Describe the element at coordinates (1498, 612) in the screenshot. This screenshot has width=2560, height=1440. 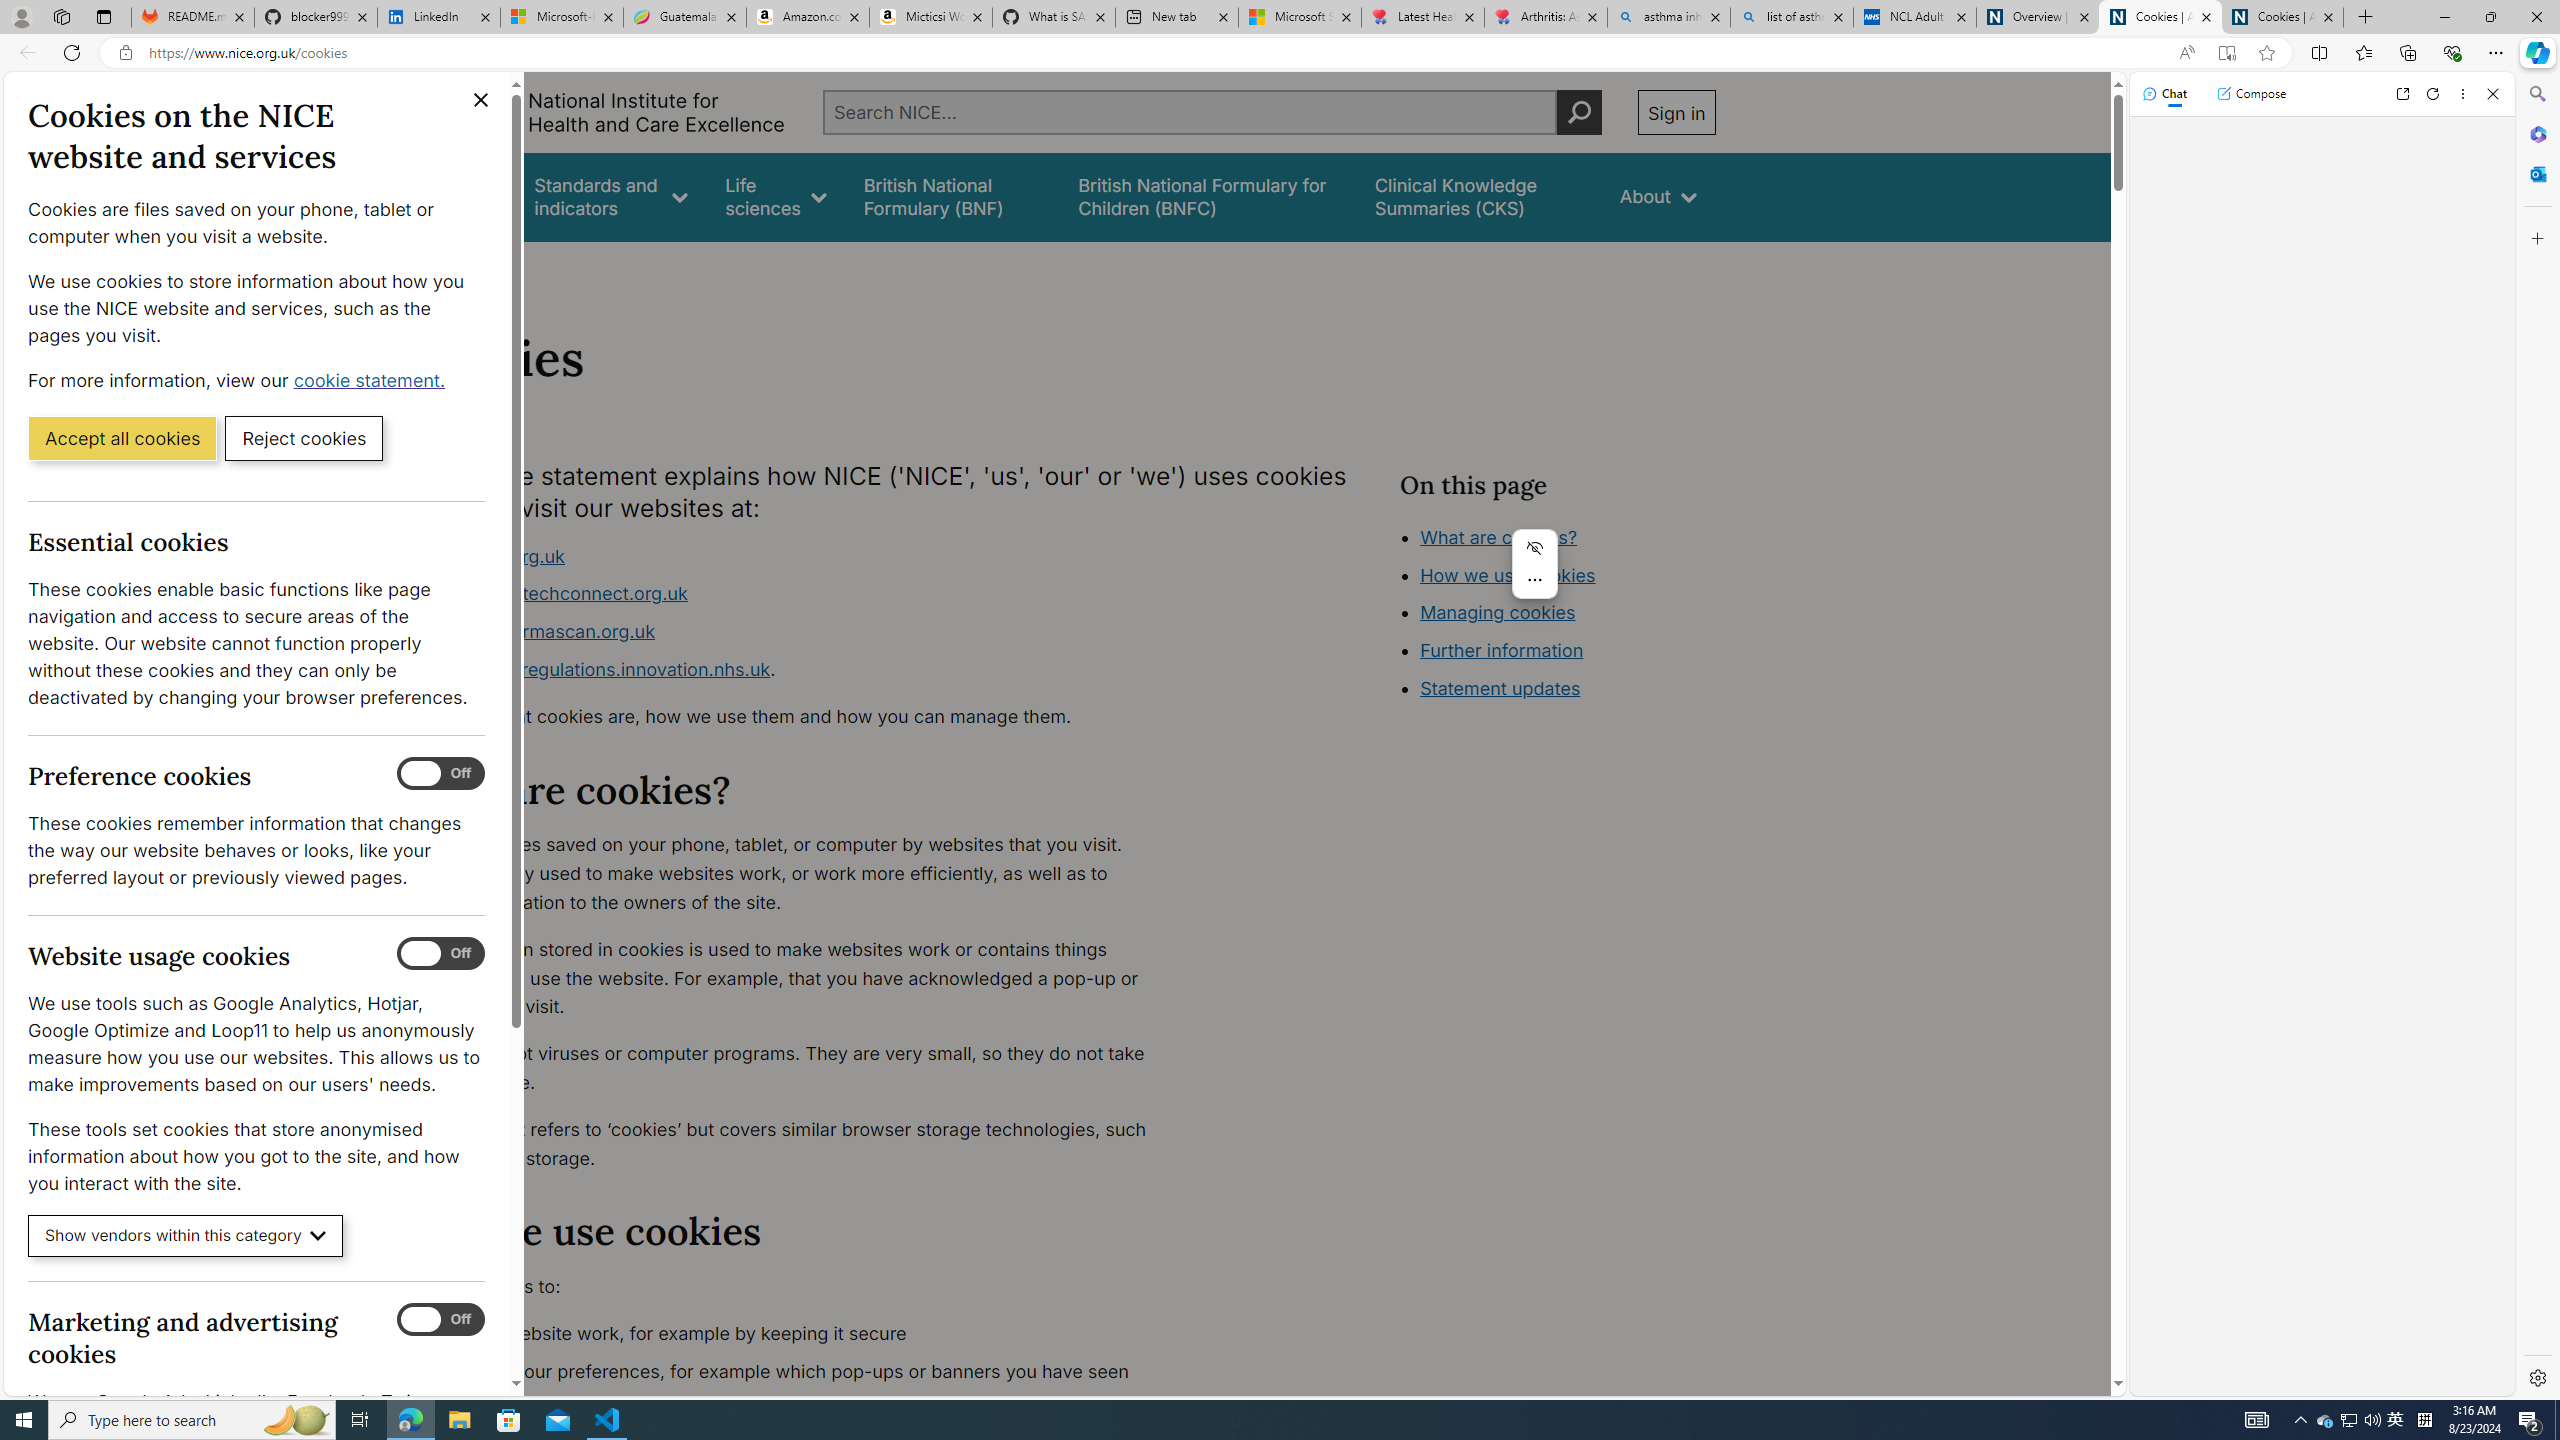
I see `Managing cookies` at that location.